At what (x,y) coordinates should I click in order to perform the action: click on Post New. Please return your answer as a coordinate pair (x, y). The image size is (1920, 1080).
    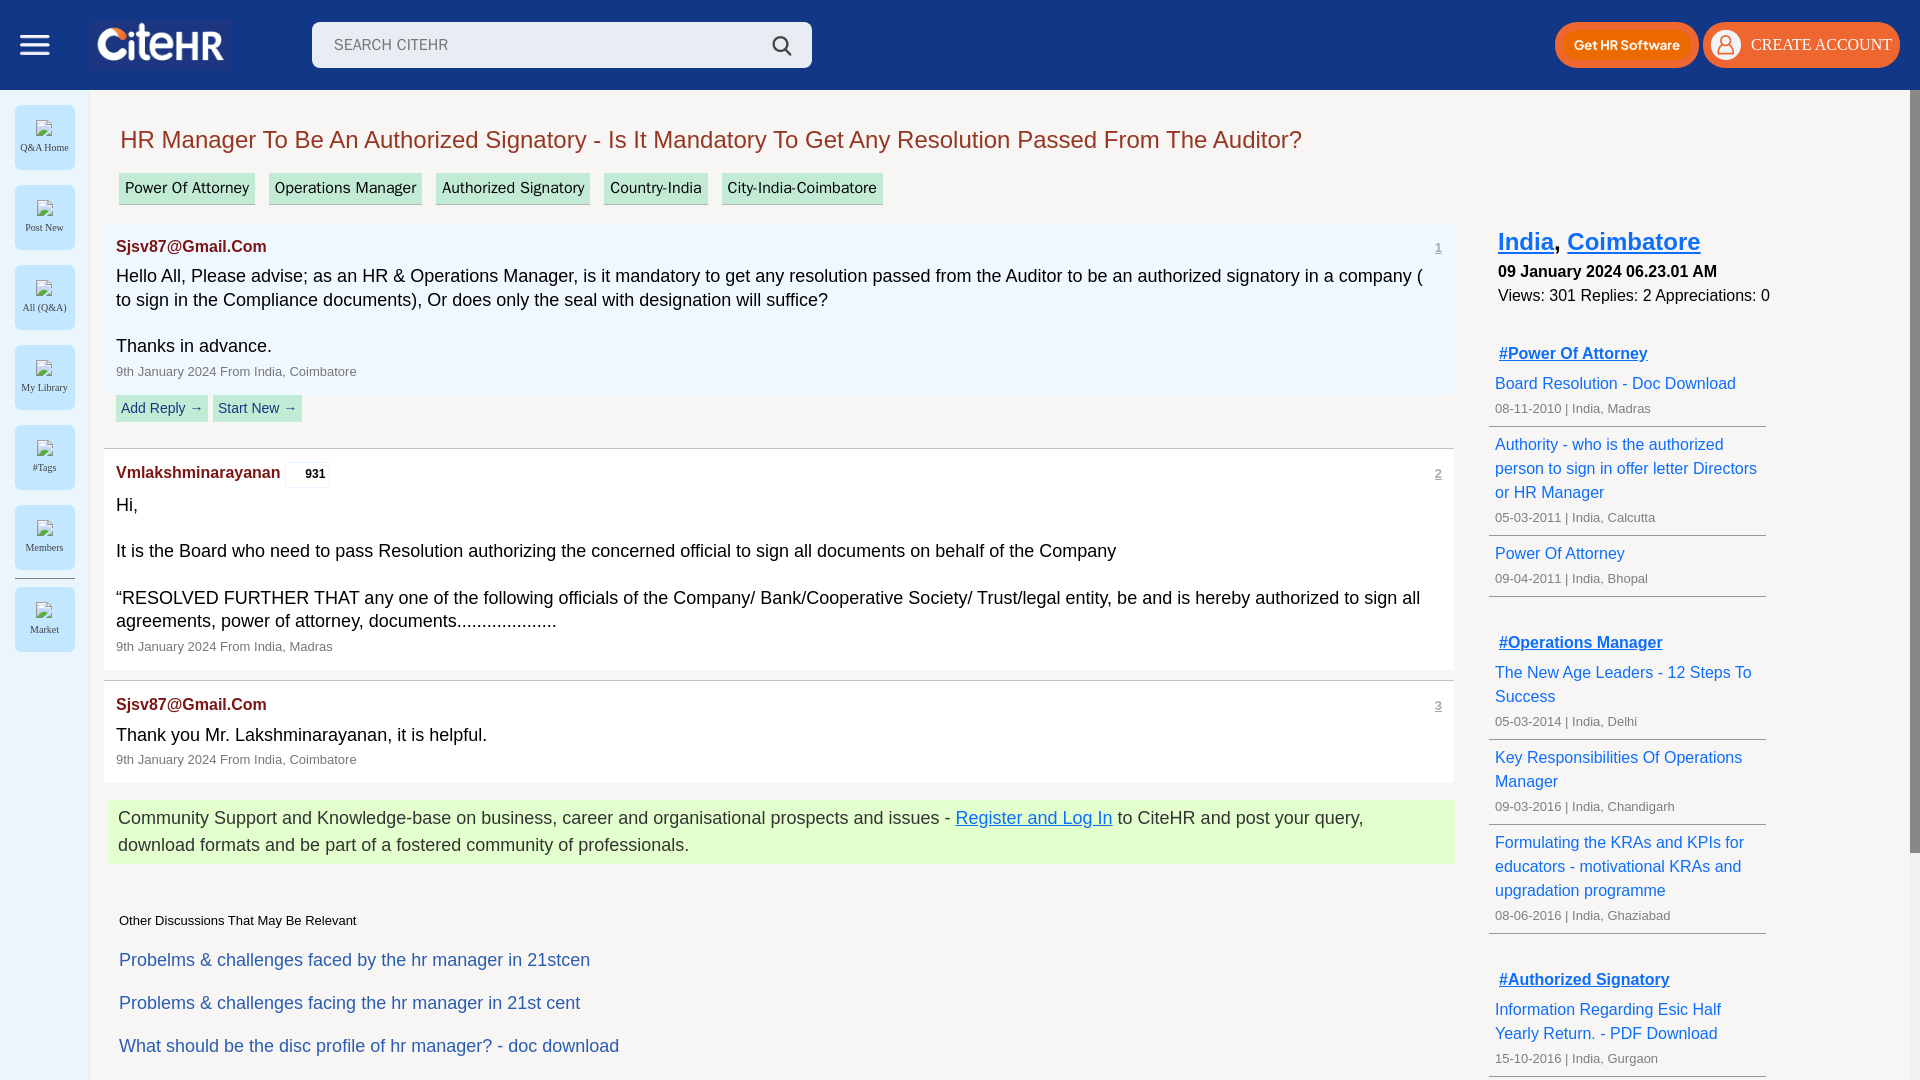
    Looking at the image, I should click on (44, 217).